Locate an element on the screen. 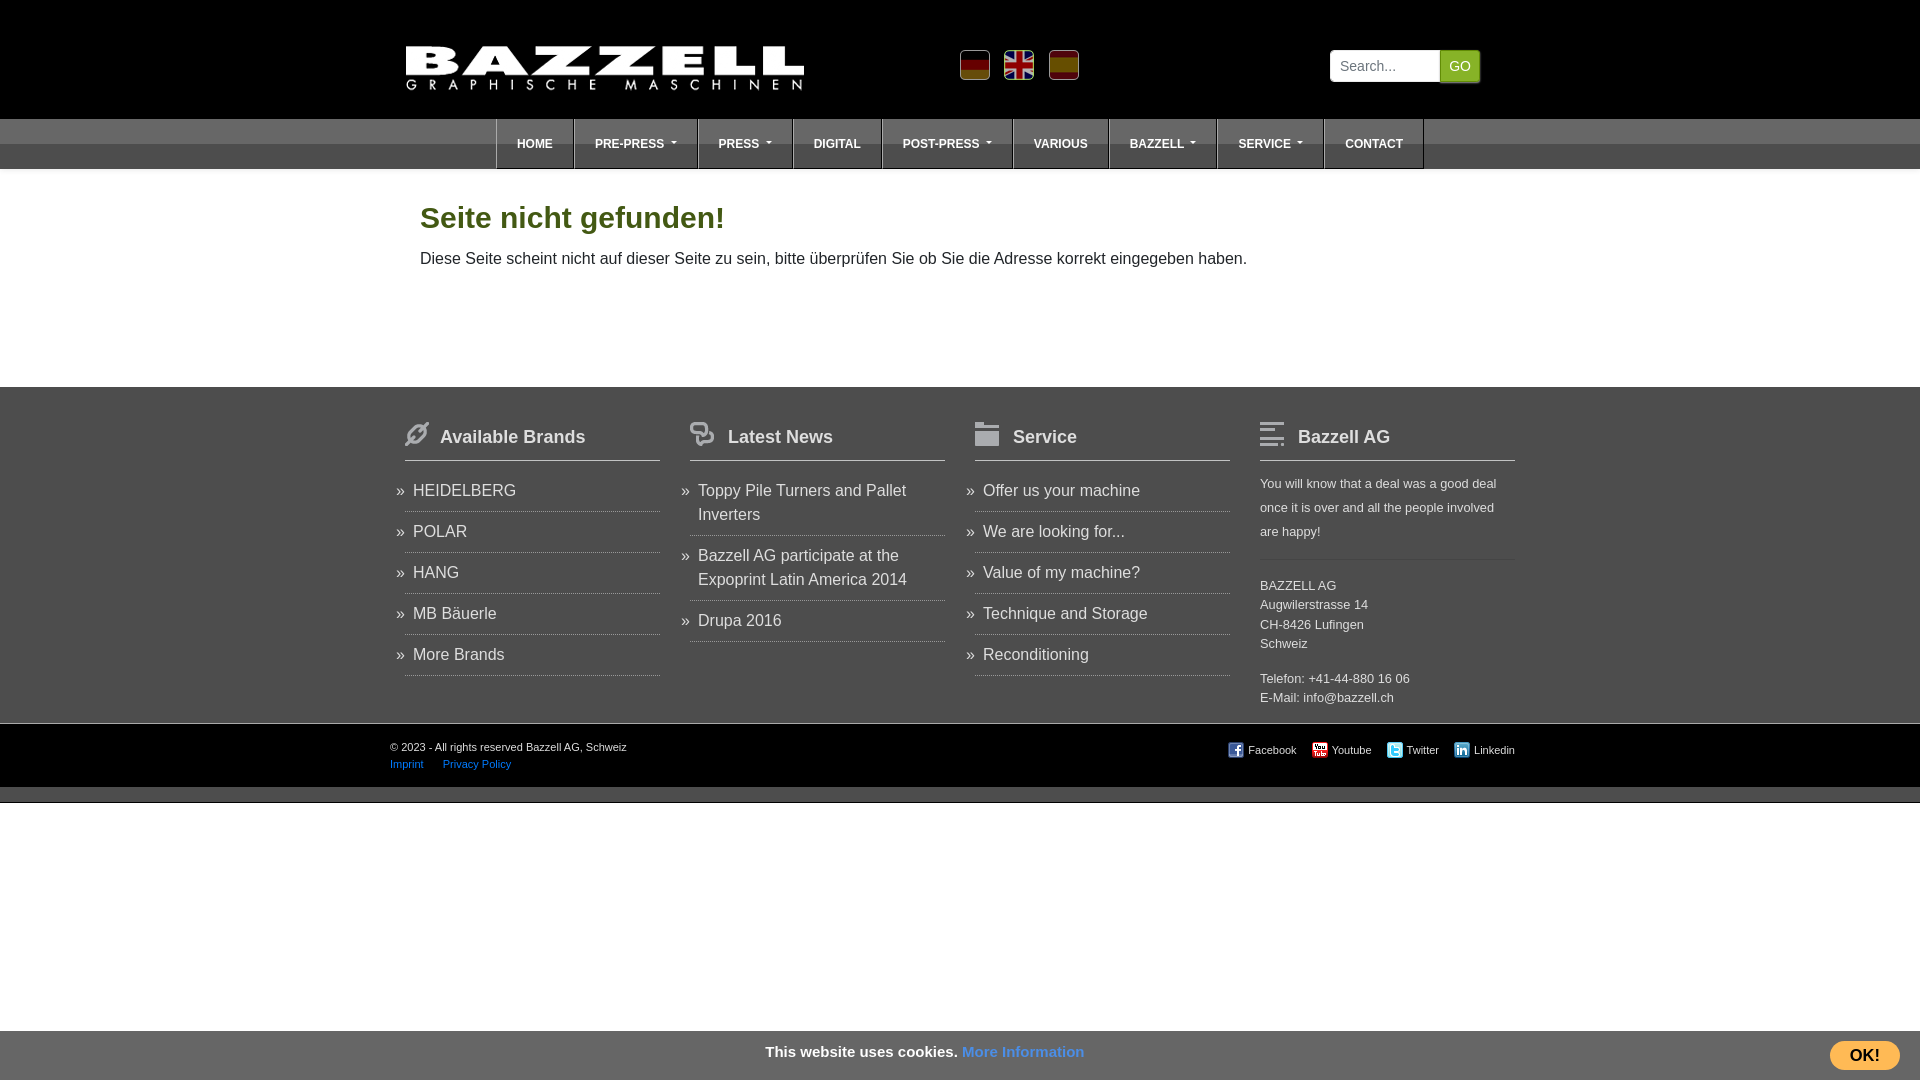 The height and width of the screenshot is (1080, 1920). POST-PRESS is located at coordinates (948, 144).